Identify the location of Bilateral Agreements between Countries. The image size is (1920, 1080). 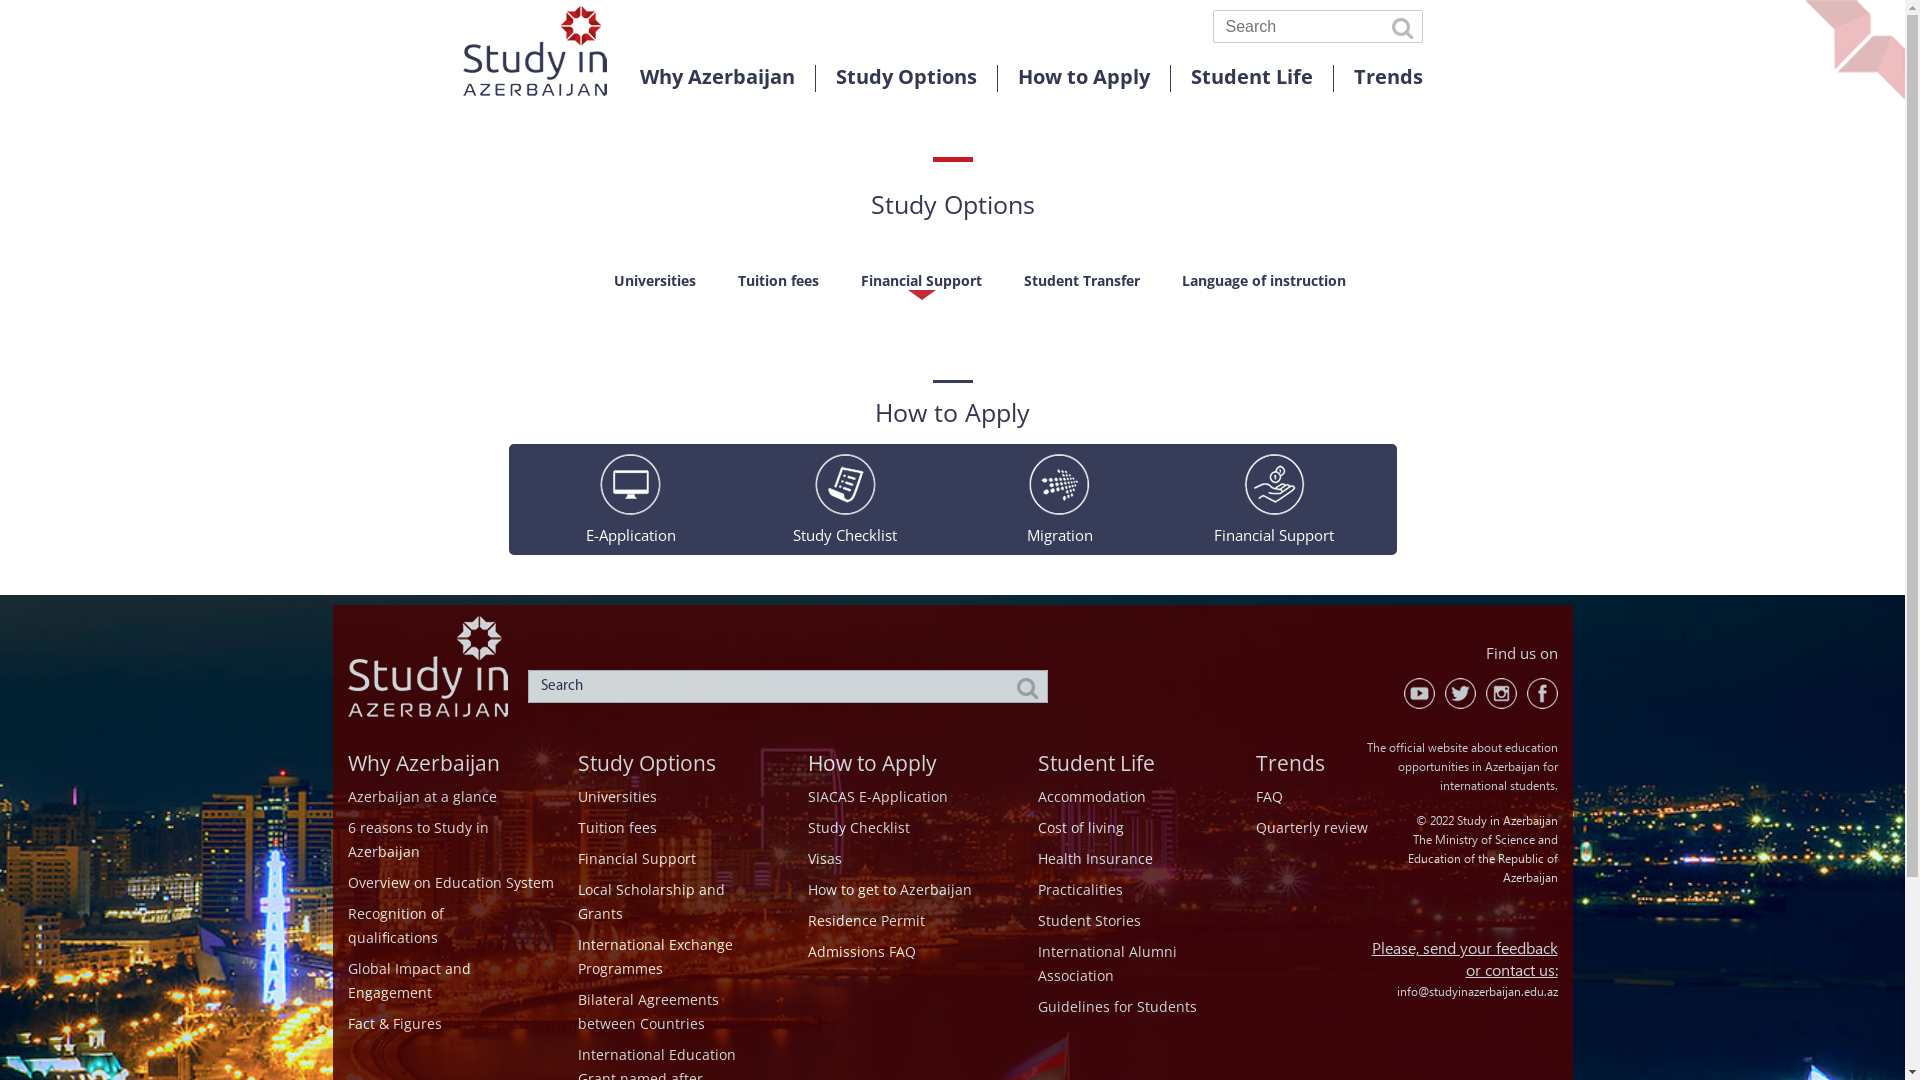
(648, 1012).